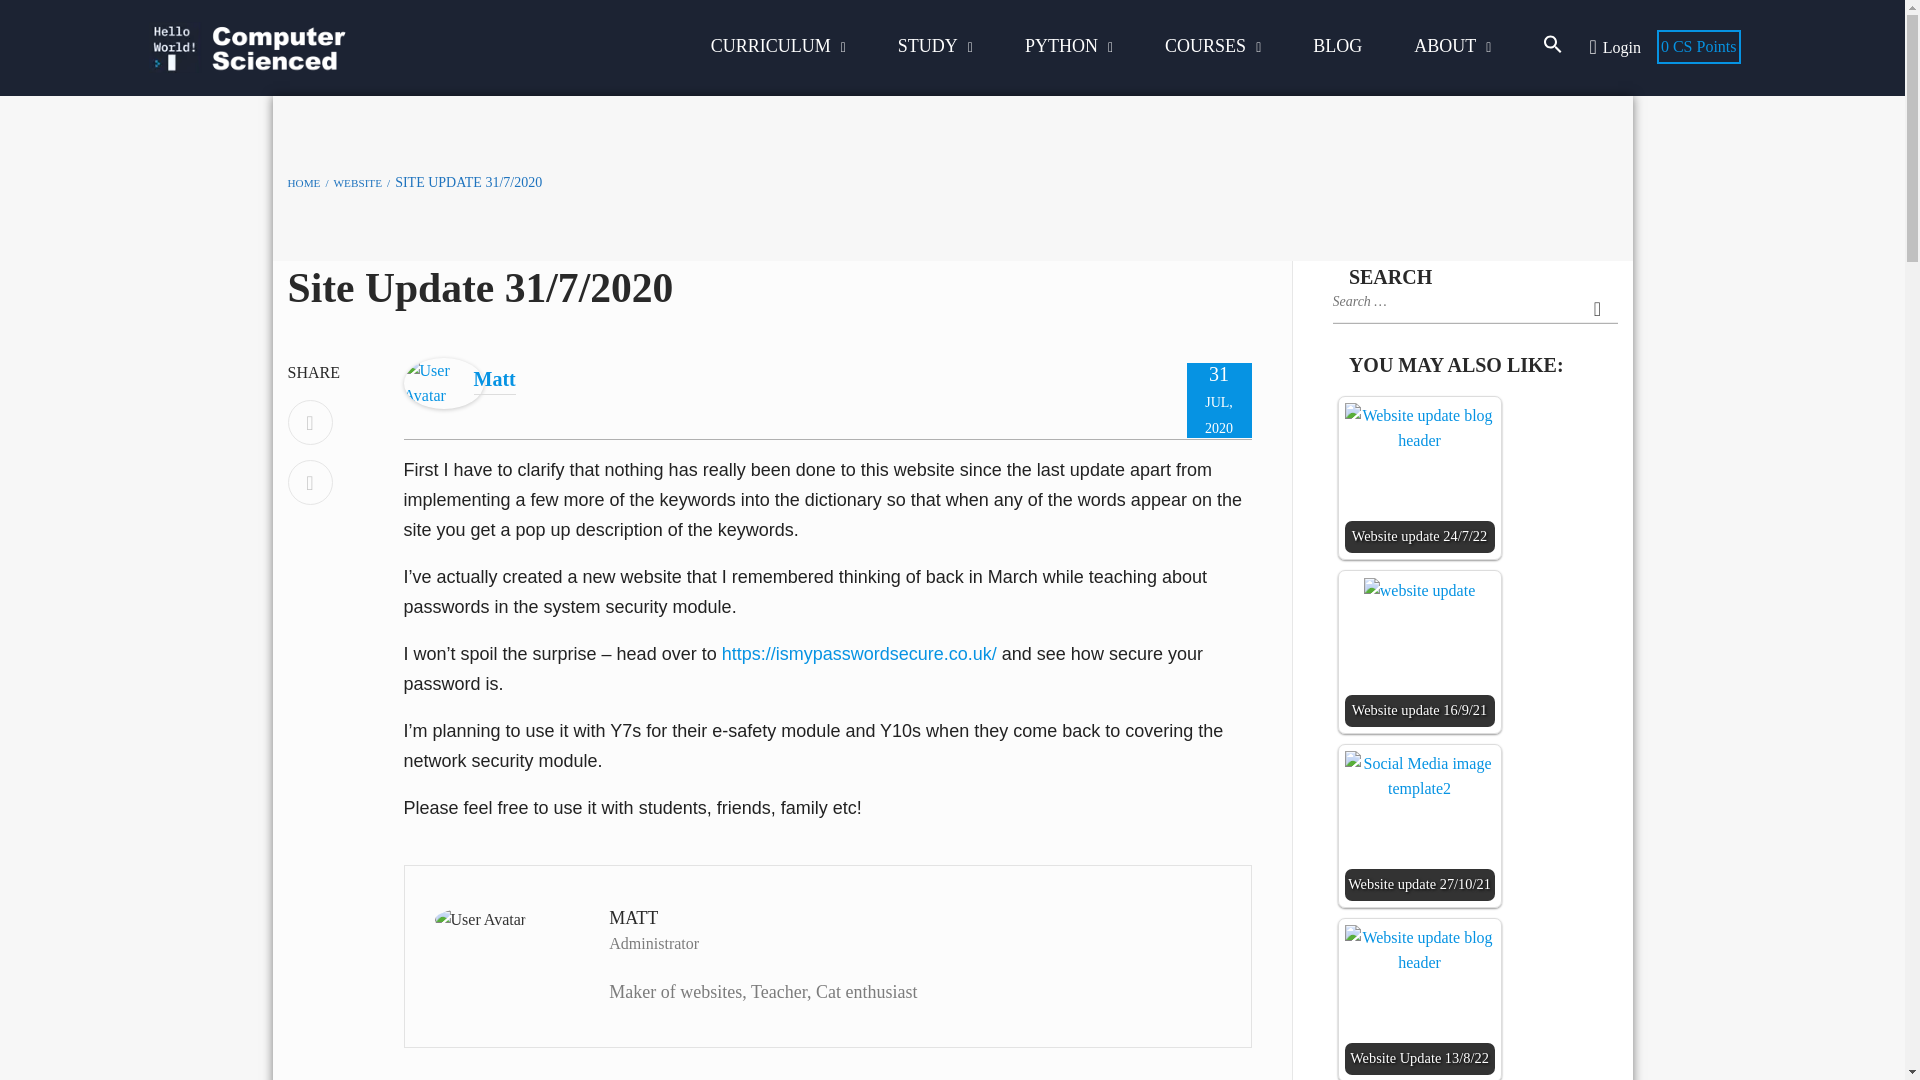  I want to click on COURSES, so click(1213, 45).